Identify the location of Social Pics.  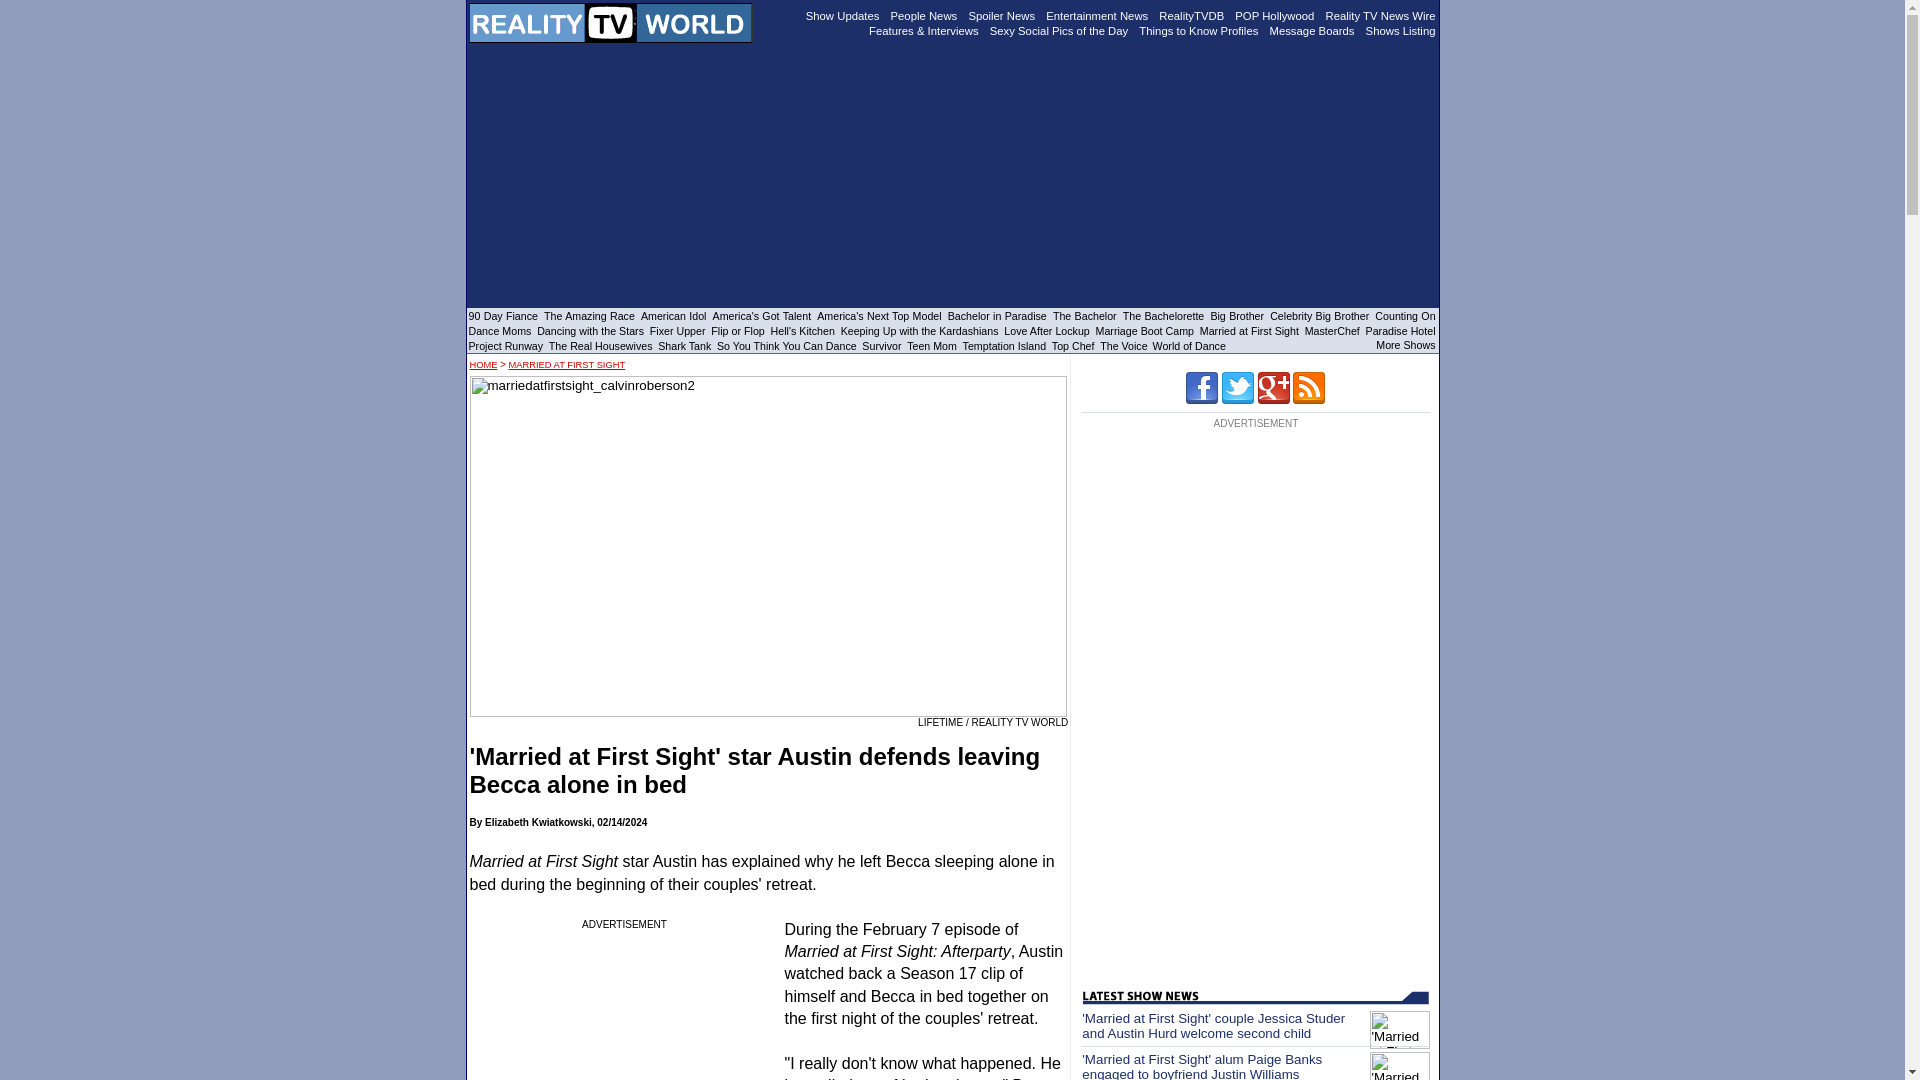
(1059, 29).